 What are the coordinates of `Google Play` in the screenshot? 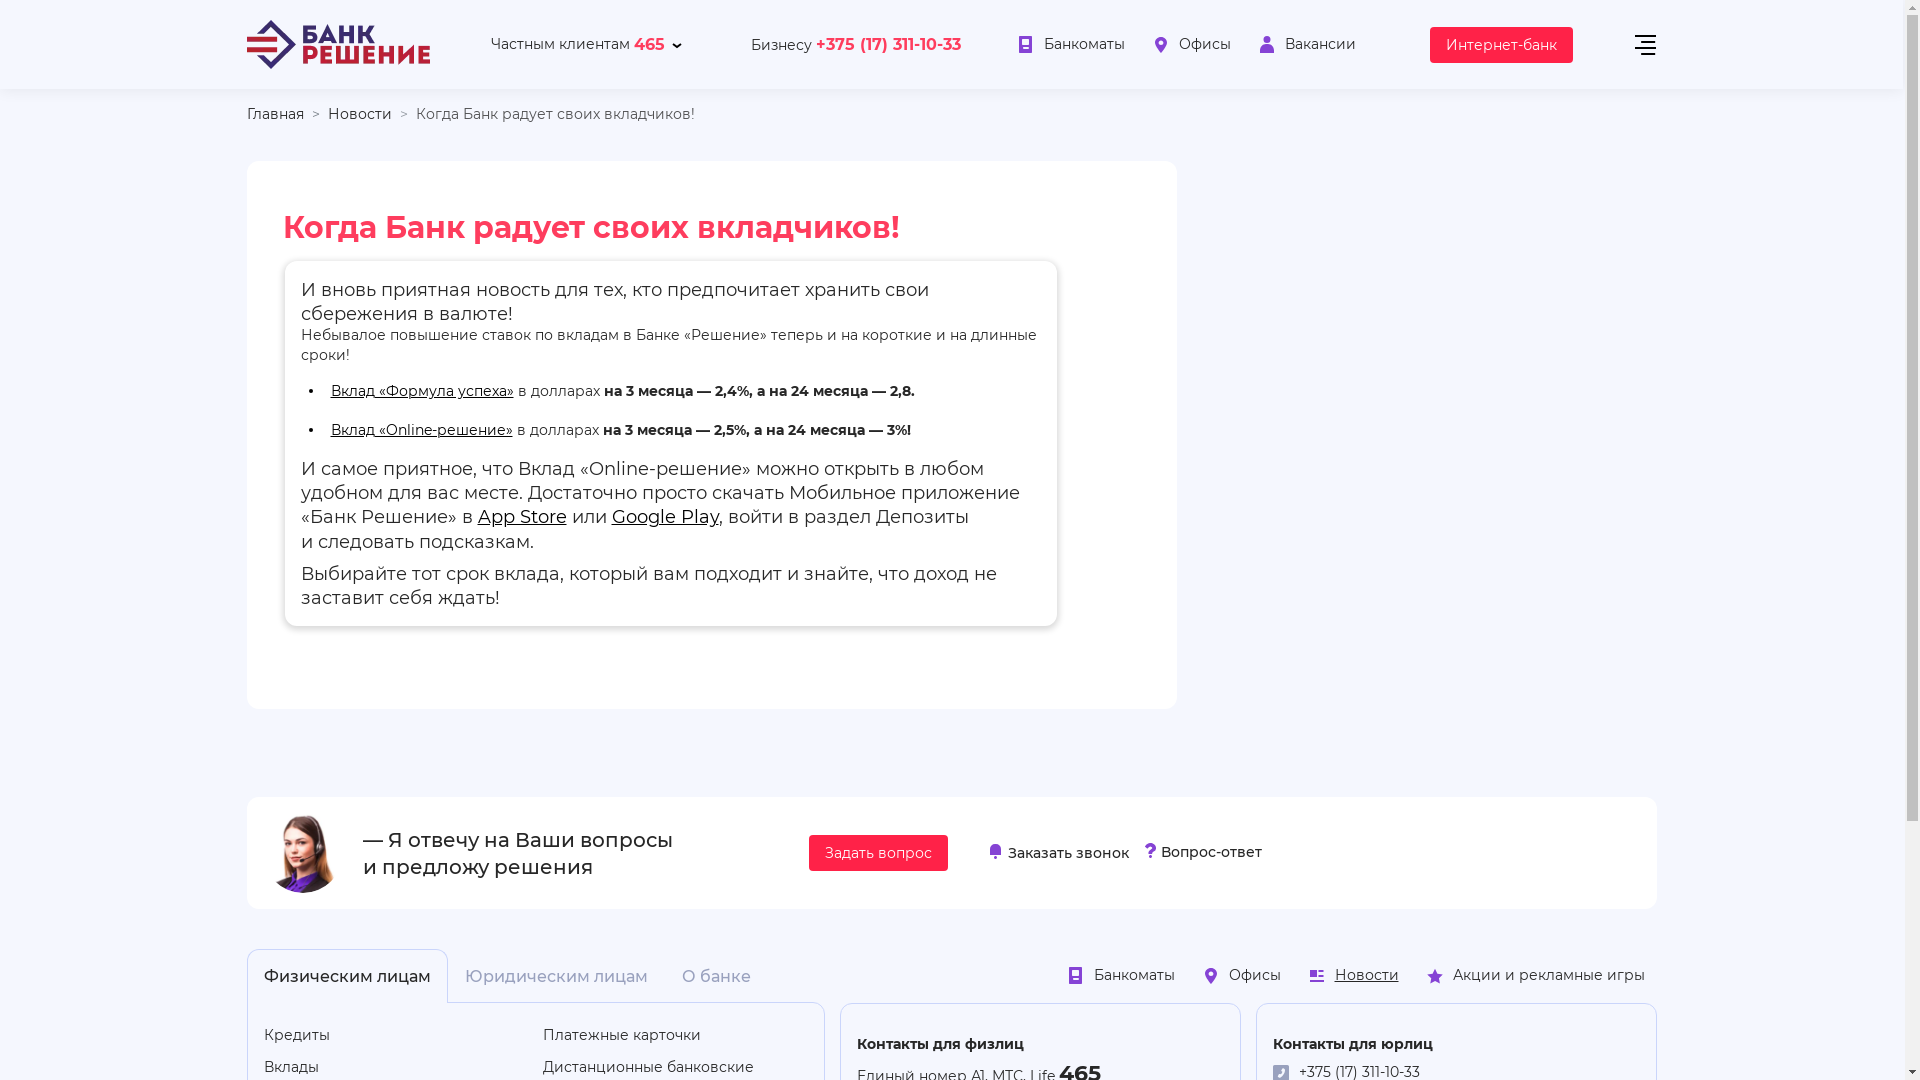 It's located at (666, 516).